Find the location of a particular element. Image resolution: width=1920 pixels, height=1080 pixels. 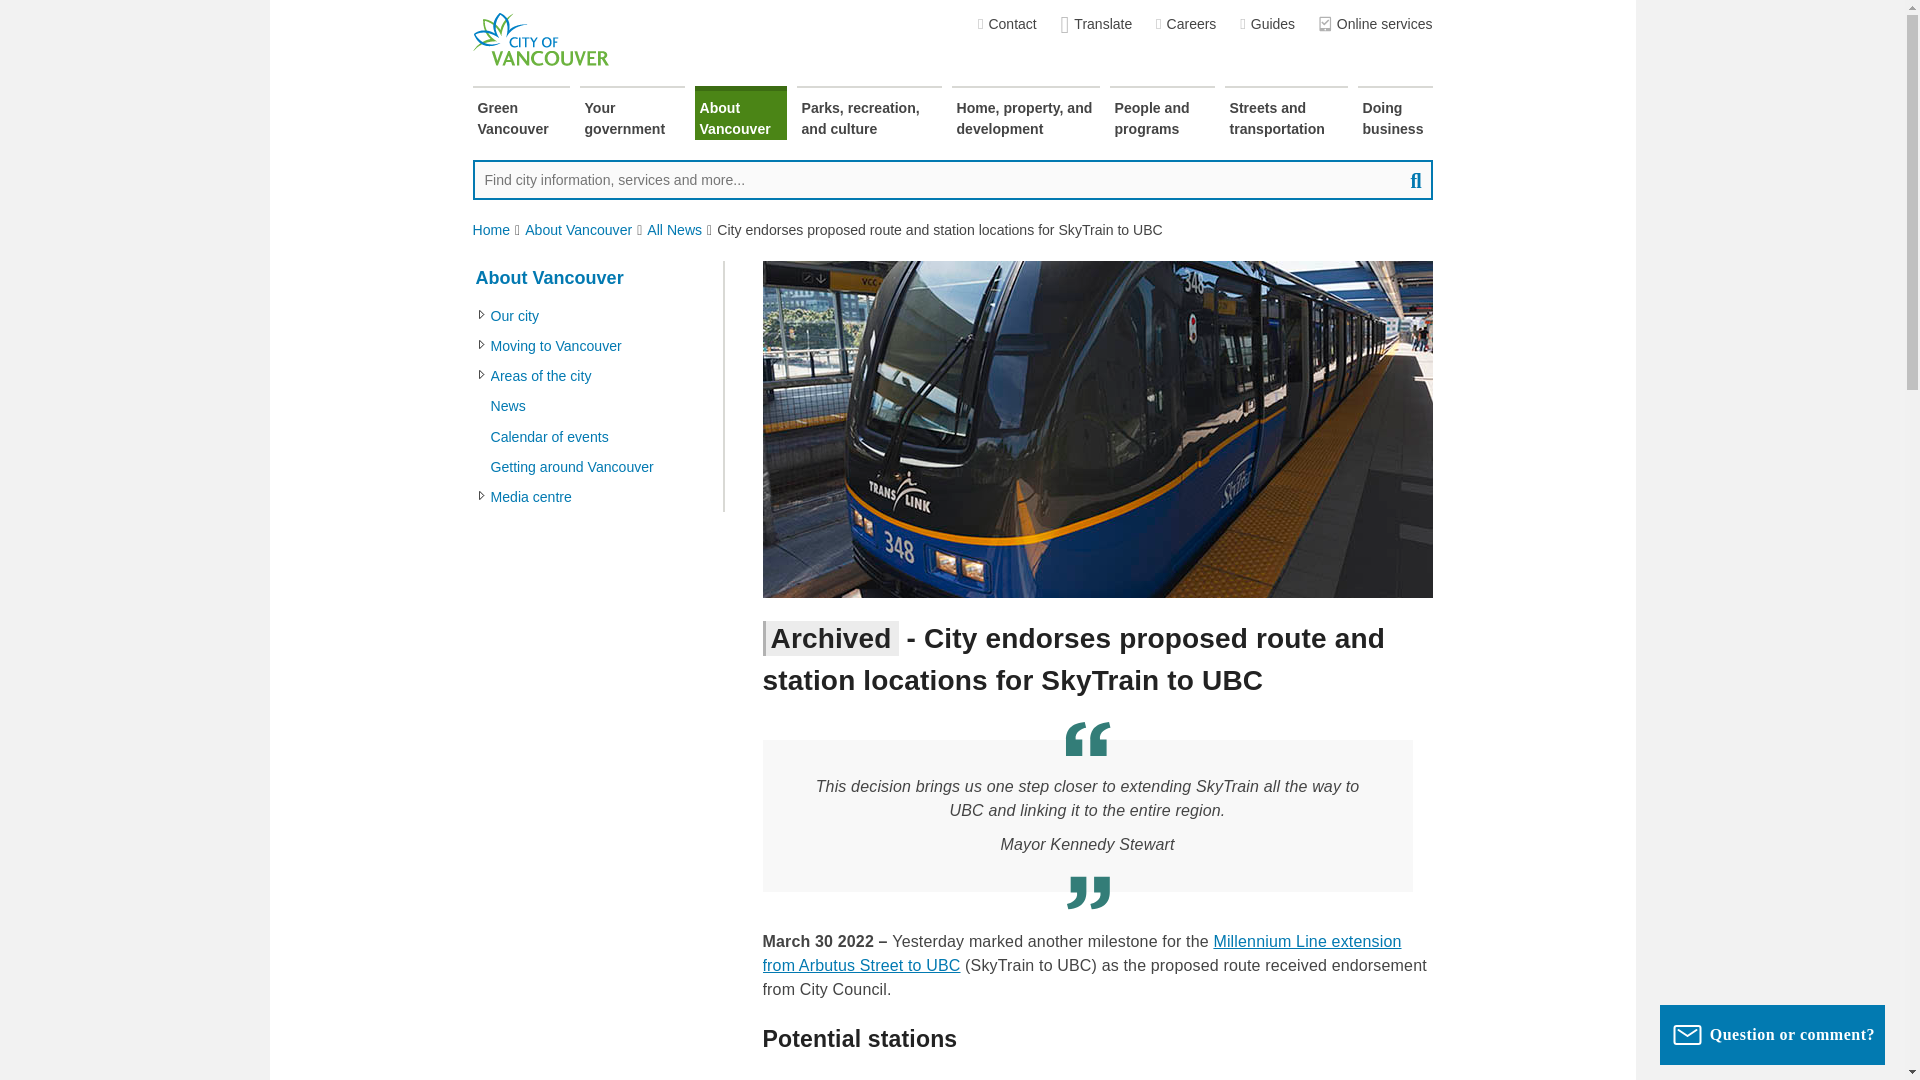

Online services is located at coordinates (1376, 24).